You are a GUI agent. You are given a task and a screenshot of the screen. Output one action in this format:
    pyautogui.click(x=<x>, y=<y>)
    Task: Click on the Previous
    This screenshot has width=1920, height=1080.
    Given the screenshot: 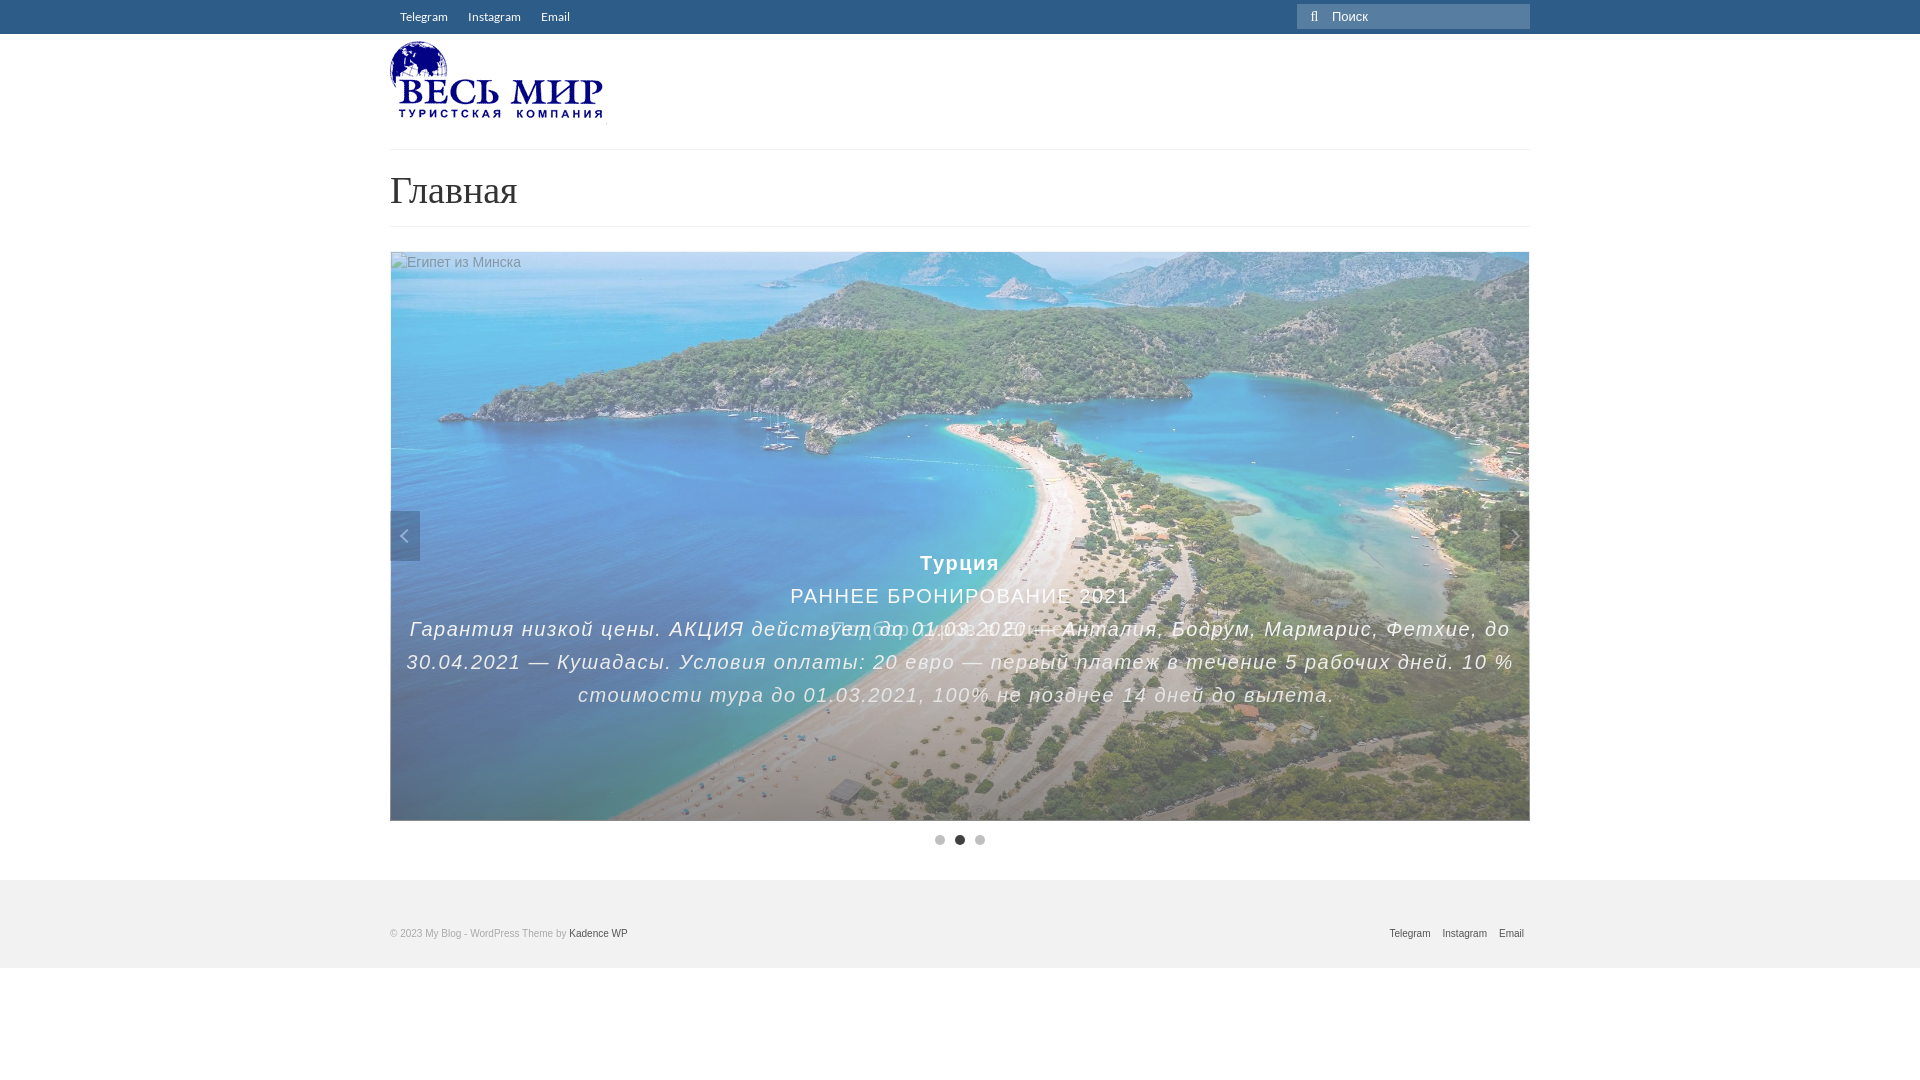 What is the action you would take?
    pyautogui.click(x=405, y=536)
    